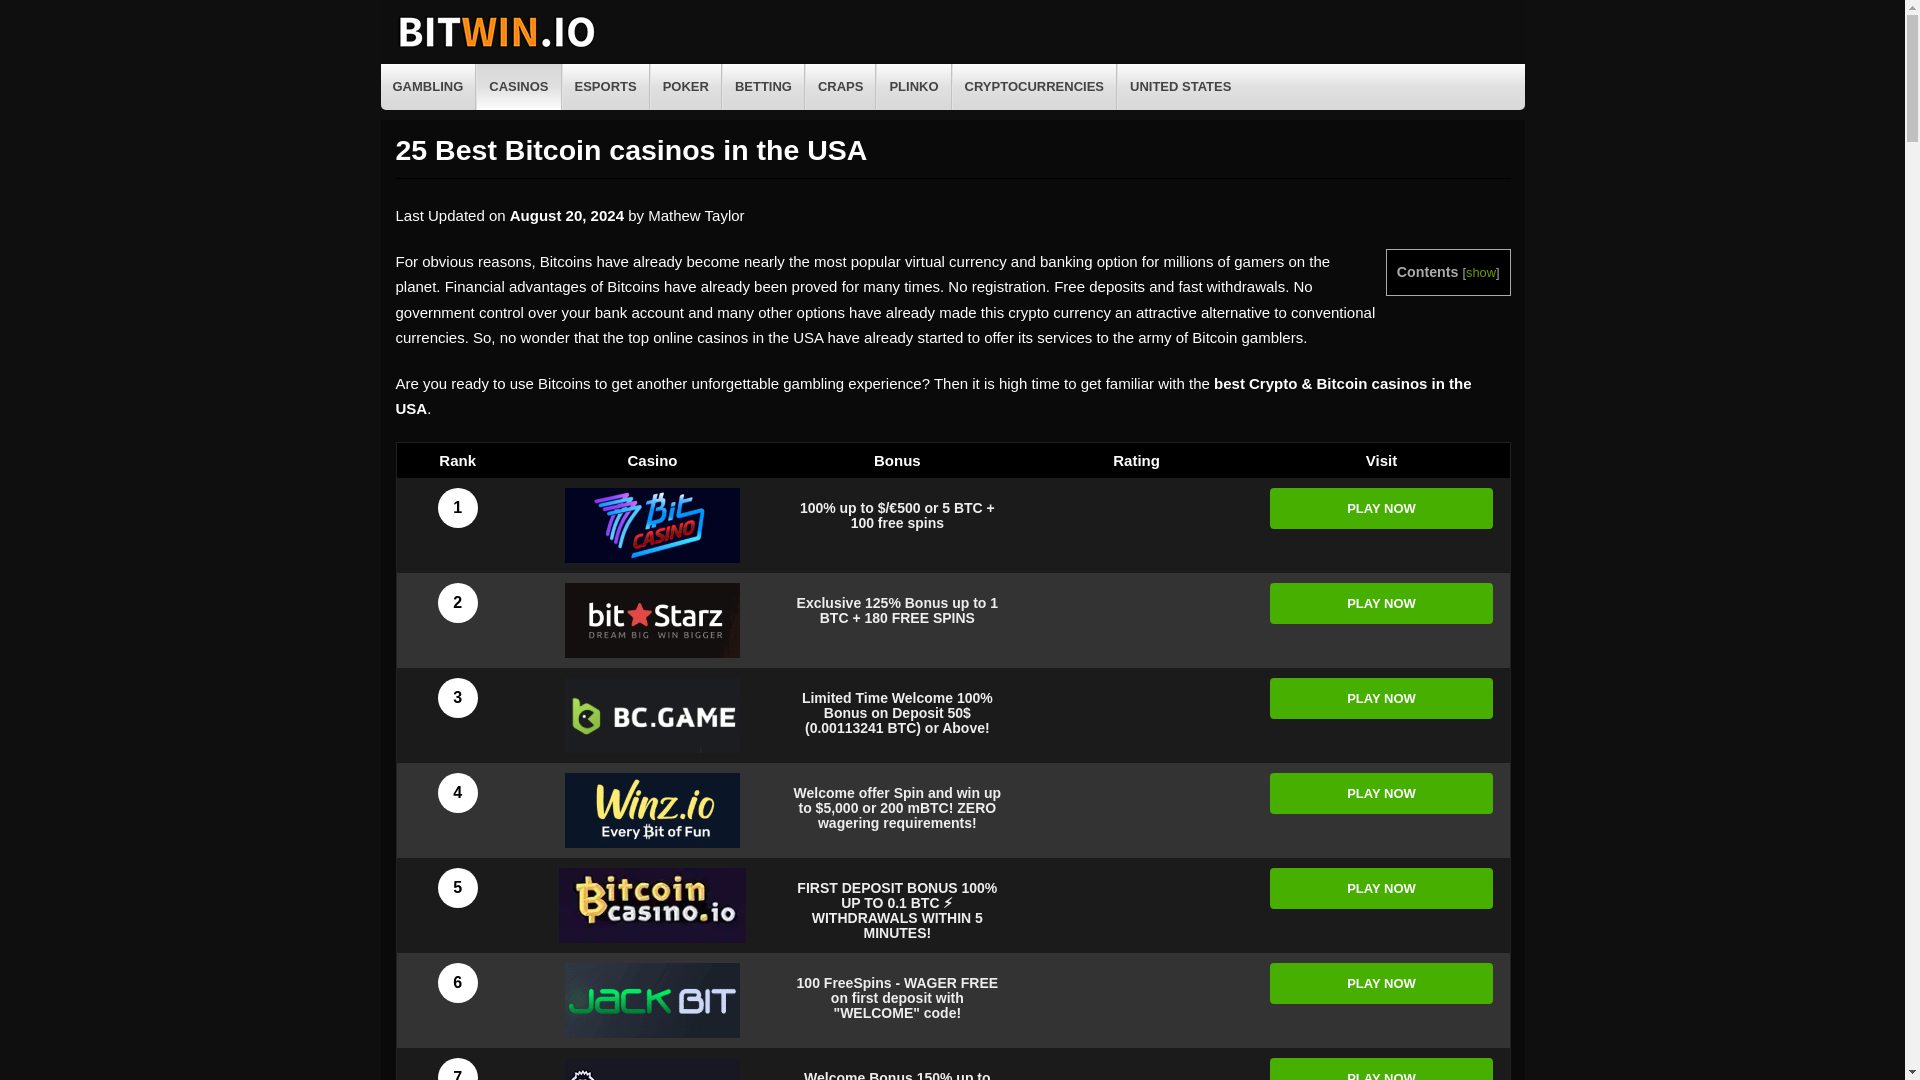  What do you see at coordinates (652, 1069) in the screenshot?
I see `CryptoLeo` at bounding box center [652, 1069].